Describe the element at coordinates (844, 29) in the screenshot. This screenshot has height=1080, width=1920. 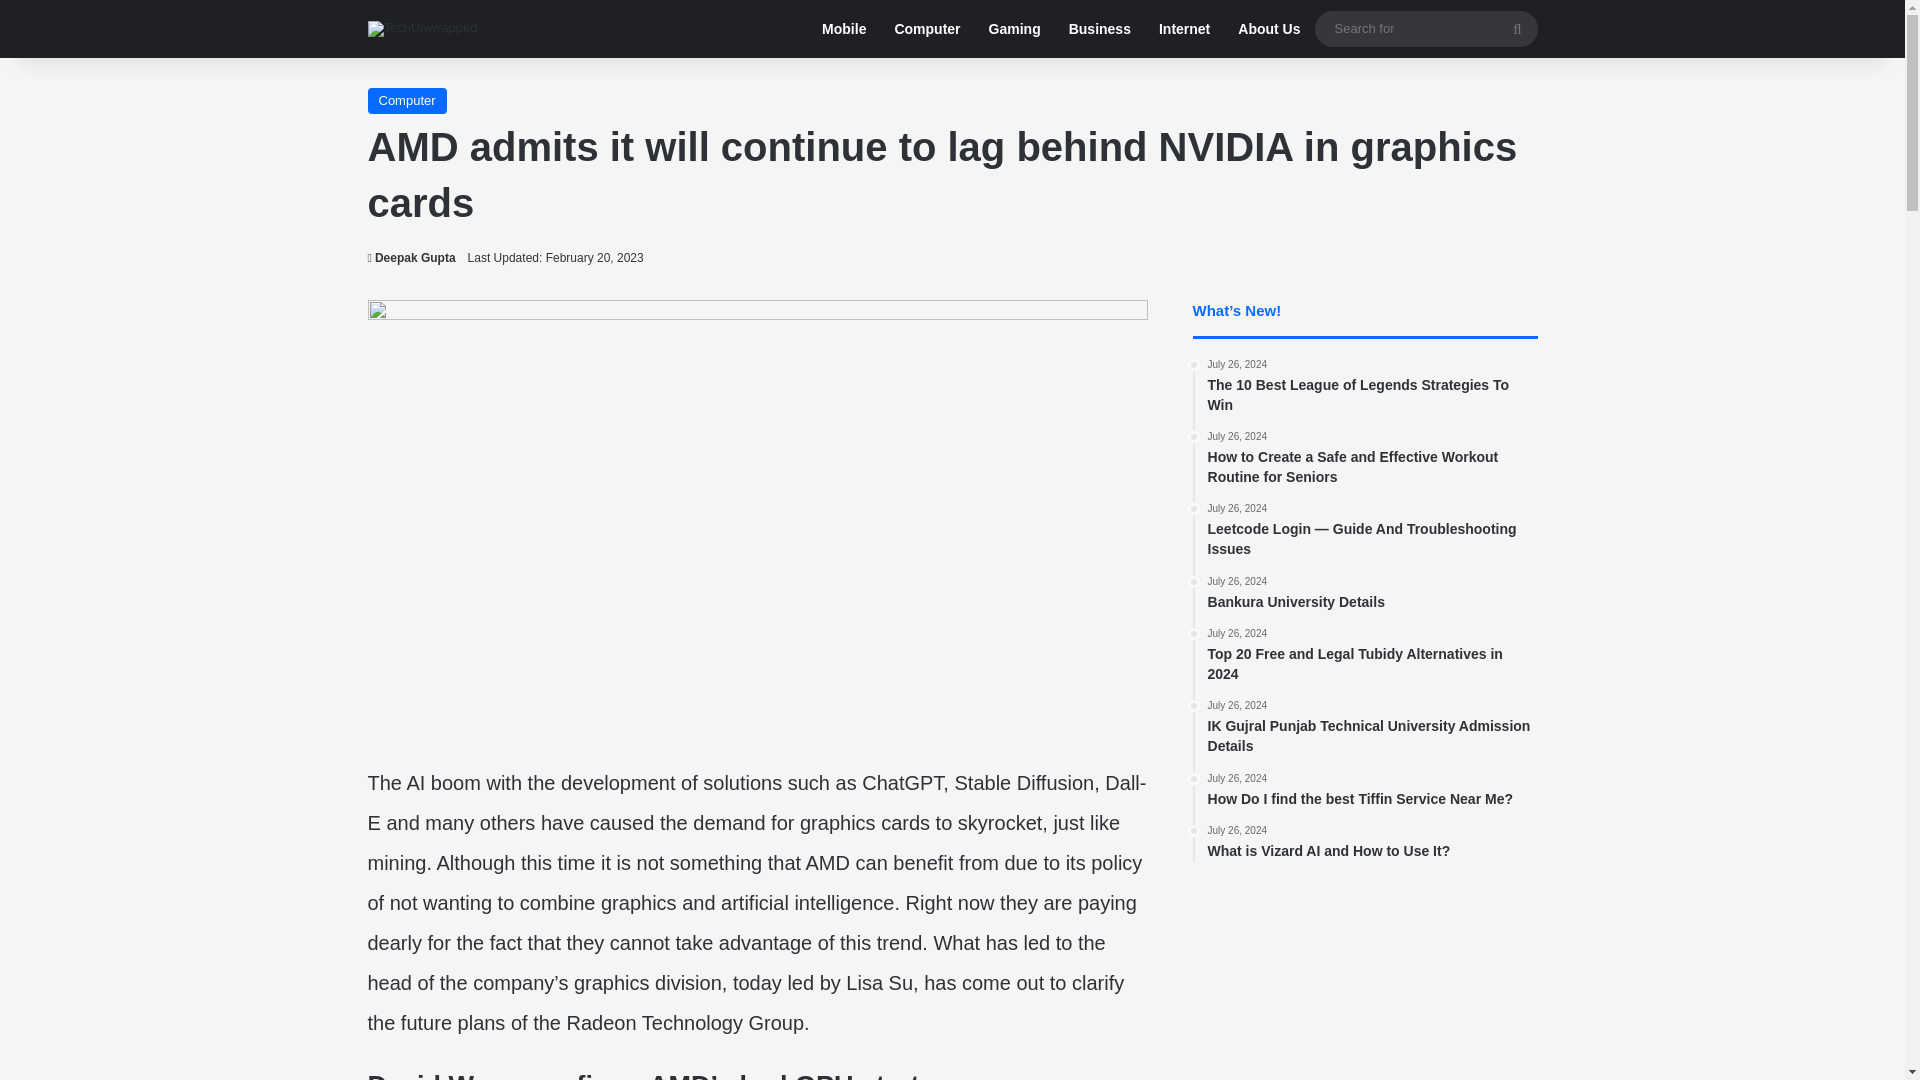
I see `About Us` at that location.